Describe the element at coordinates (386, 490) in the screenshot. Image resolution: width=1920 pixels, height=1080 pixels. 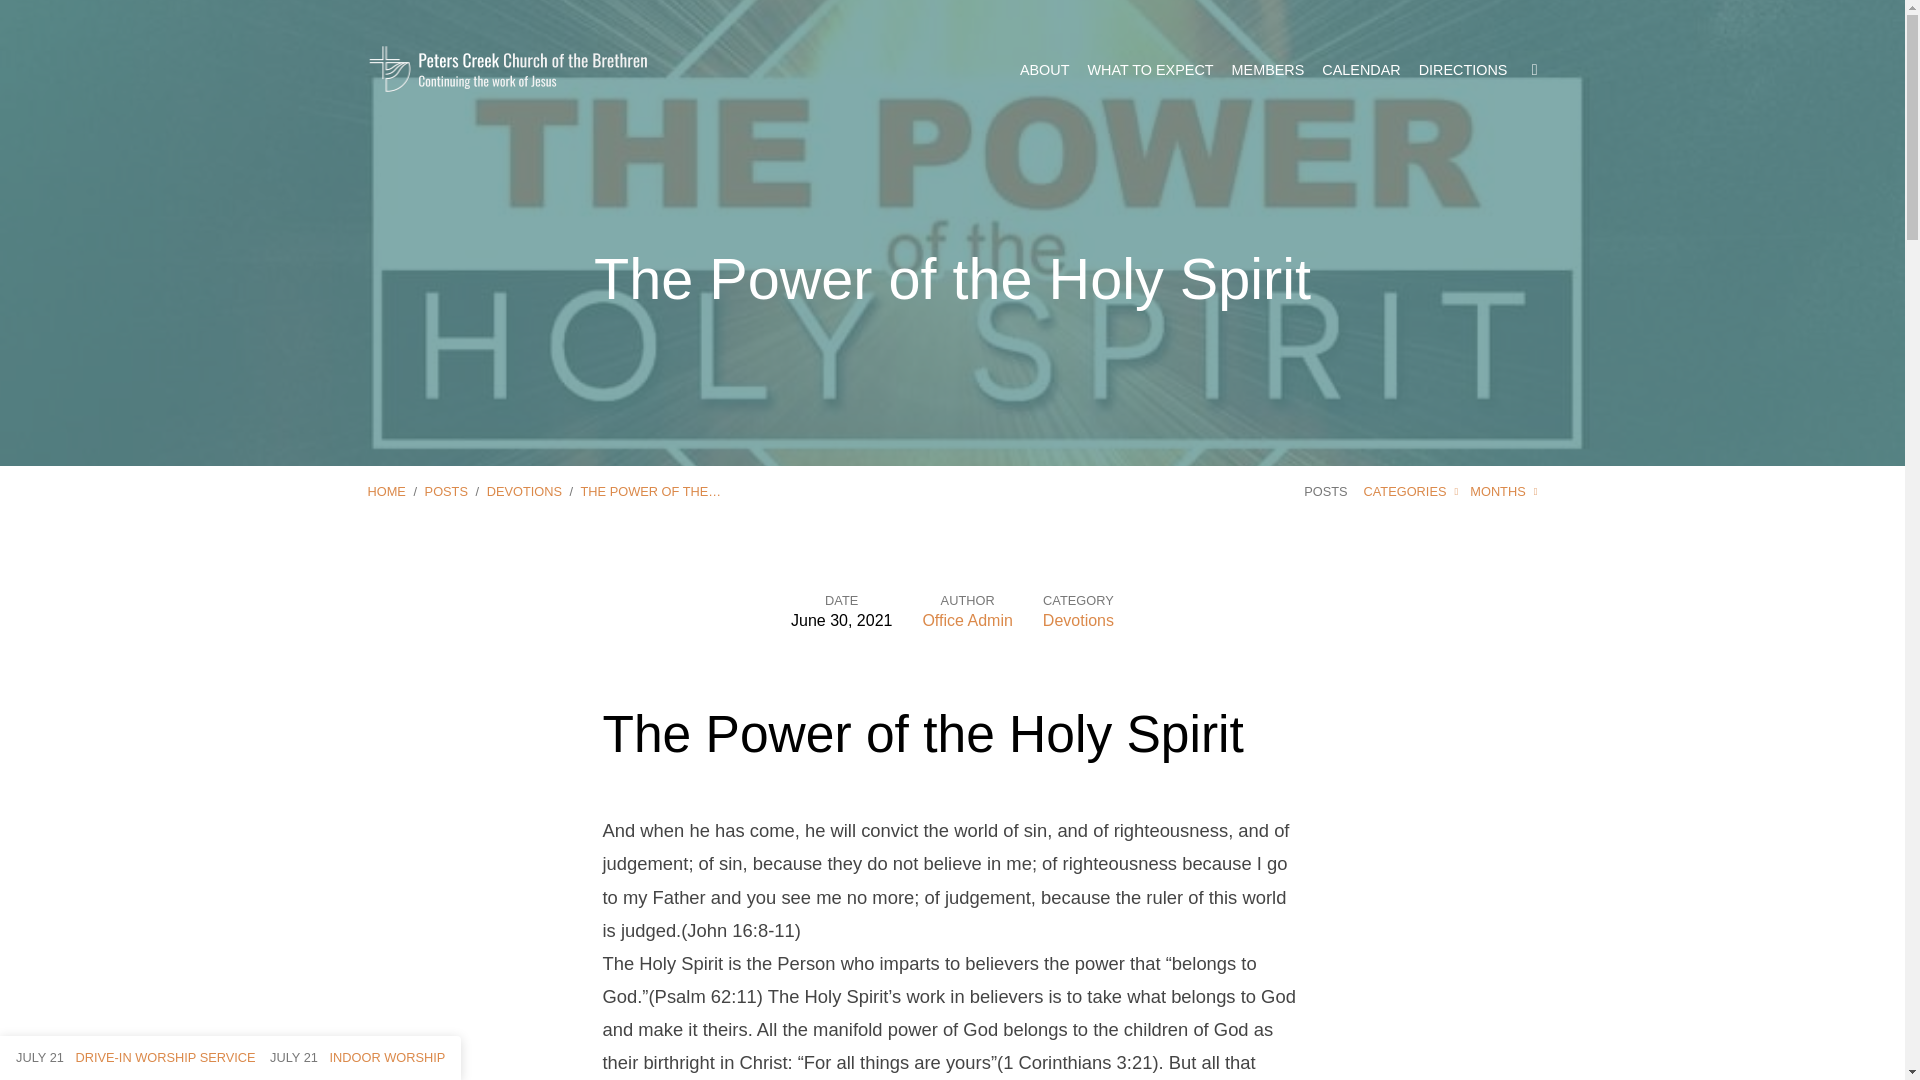
I see `HOME` at that location.